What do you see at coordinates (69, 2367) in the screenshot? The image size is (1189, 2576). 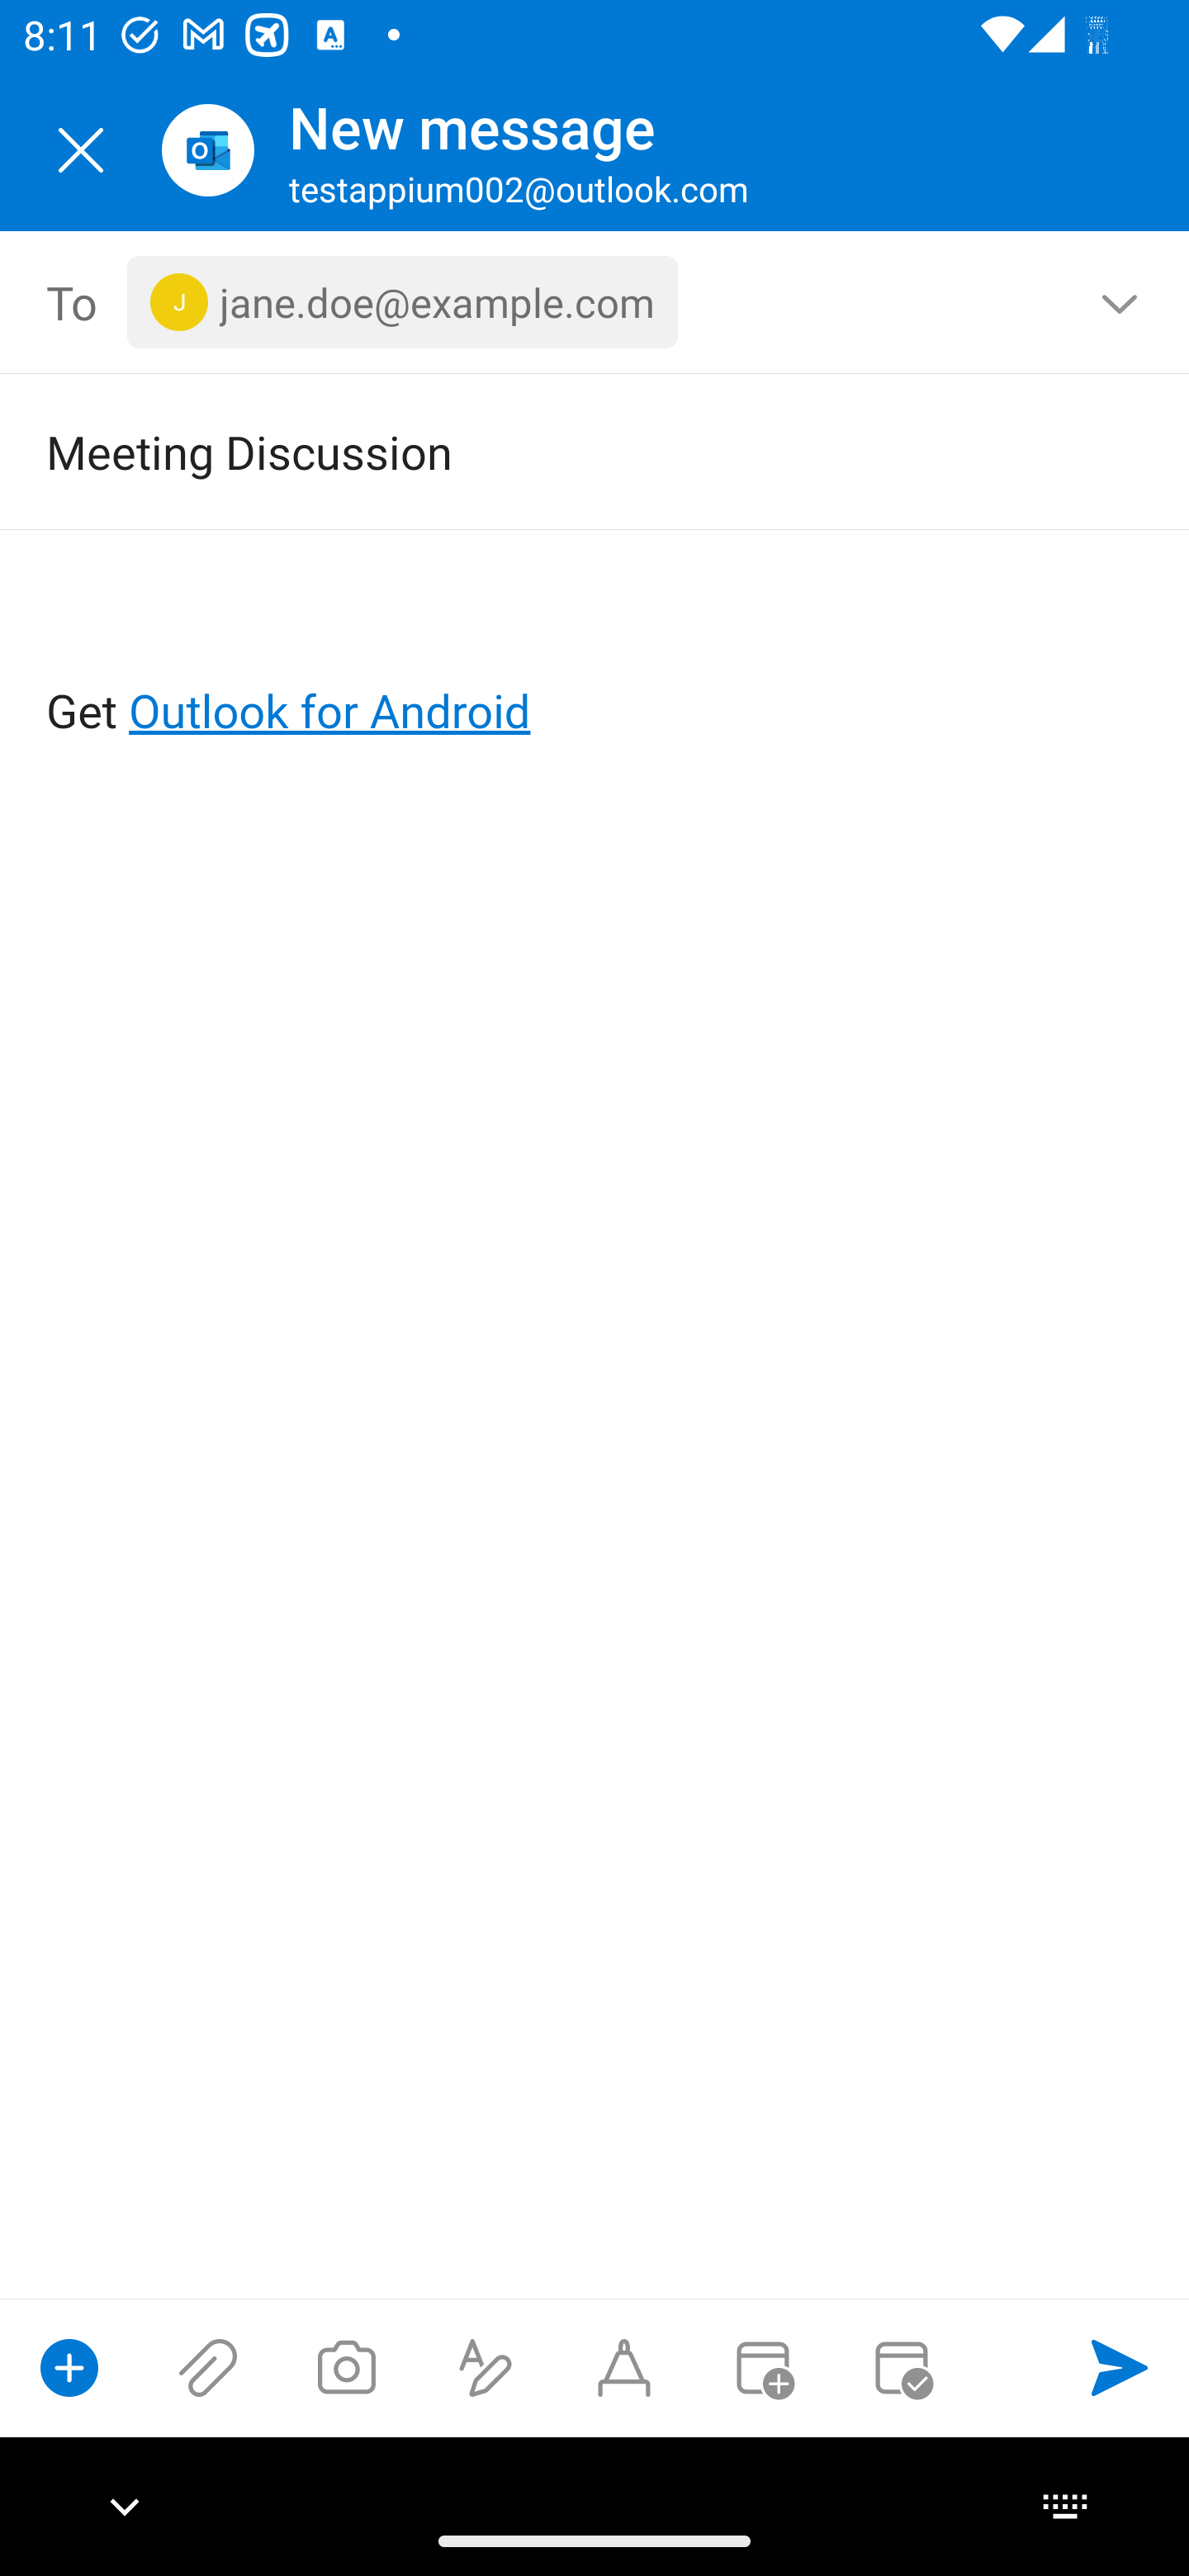 I see `Show compose options` at bounding box center [69, 2367].